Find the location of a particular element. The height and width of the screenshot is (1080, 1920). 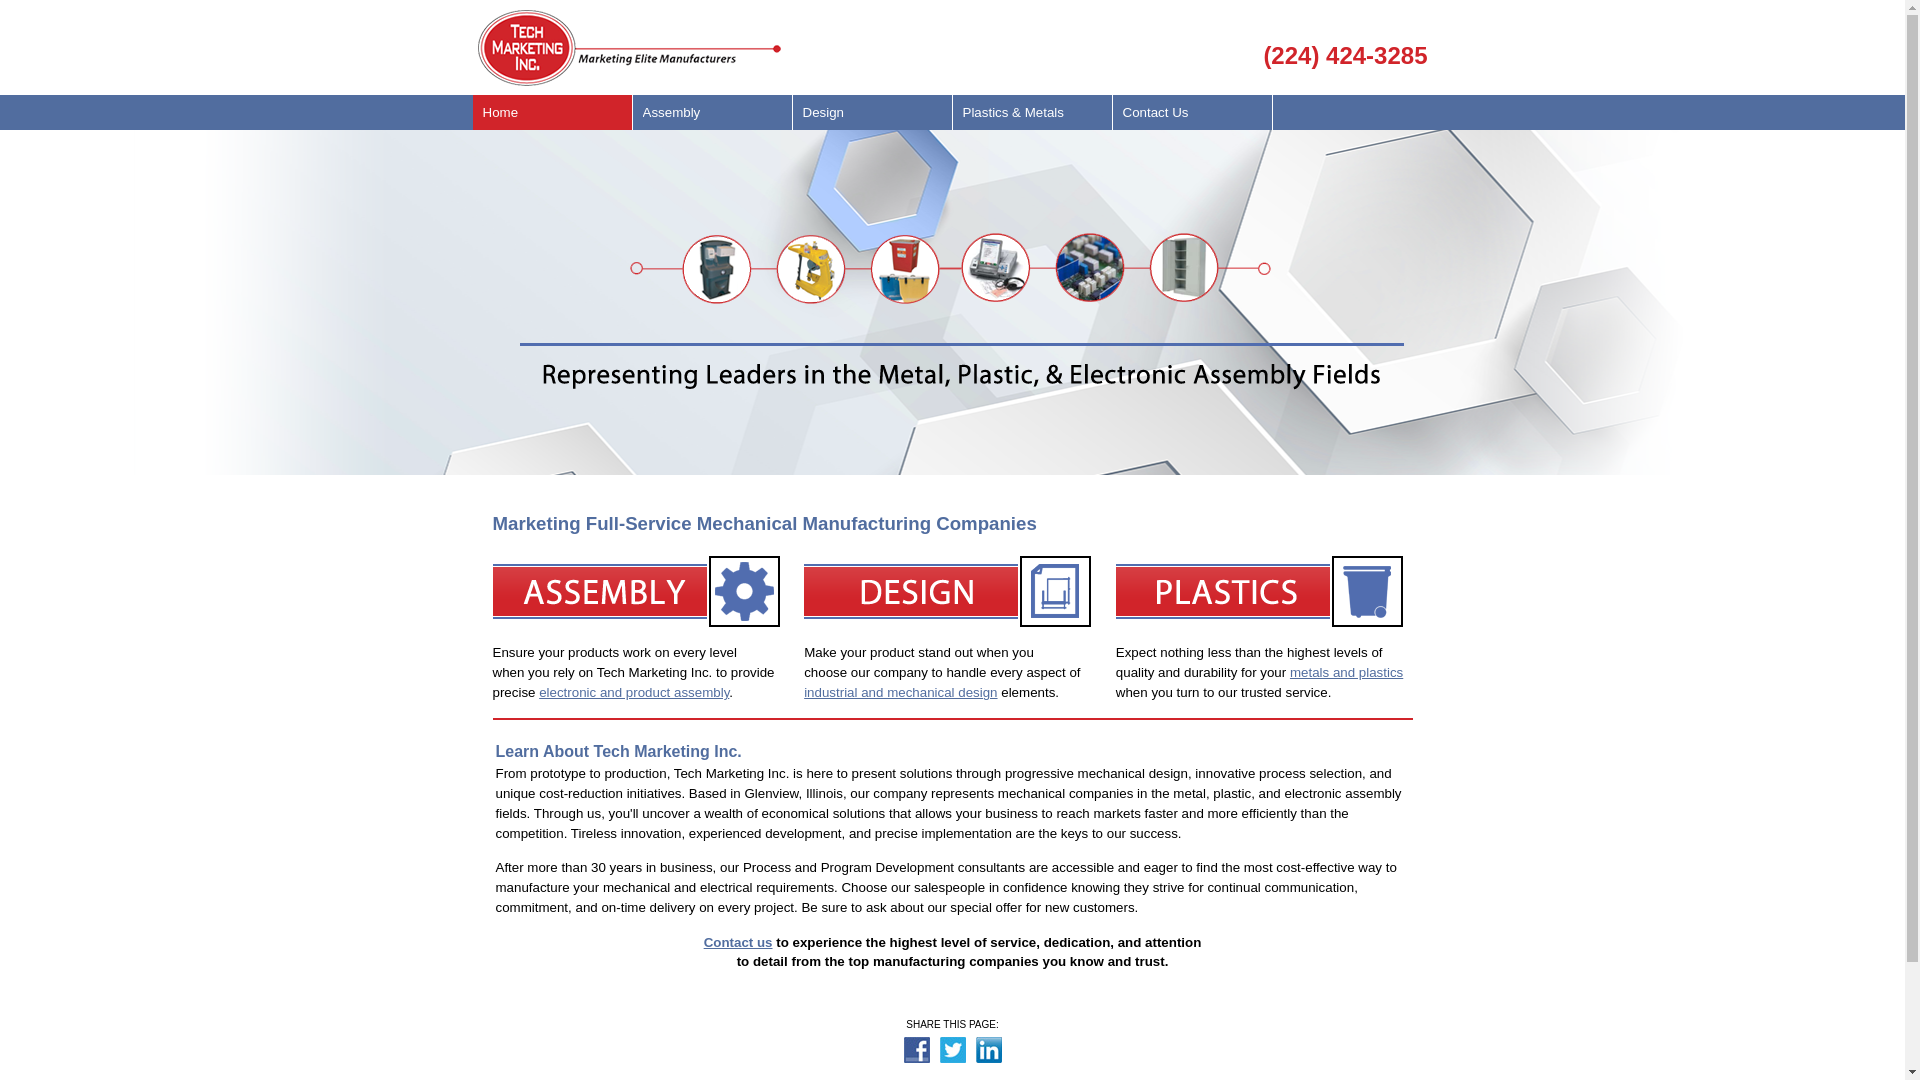

industrial and mechanical design is located at coordinates (942, 702).